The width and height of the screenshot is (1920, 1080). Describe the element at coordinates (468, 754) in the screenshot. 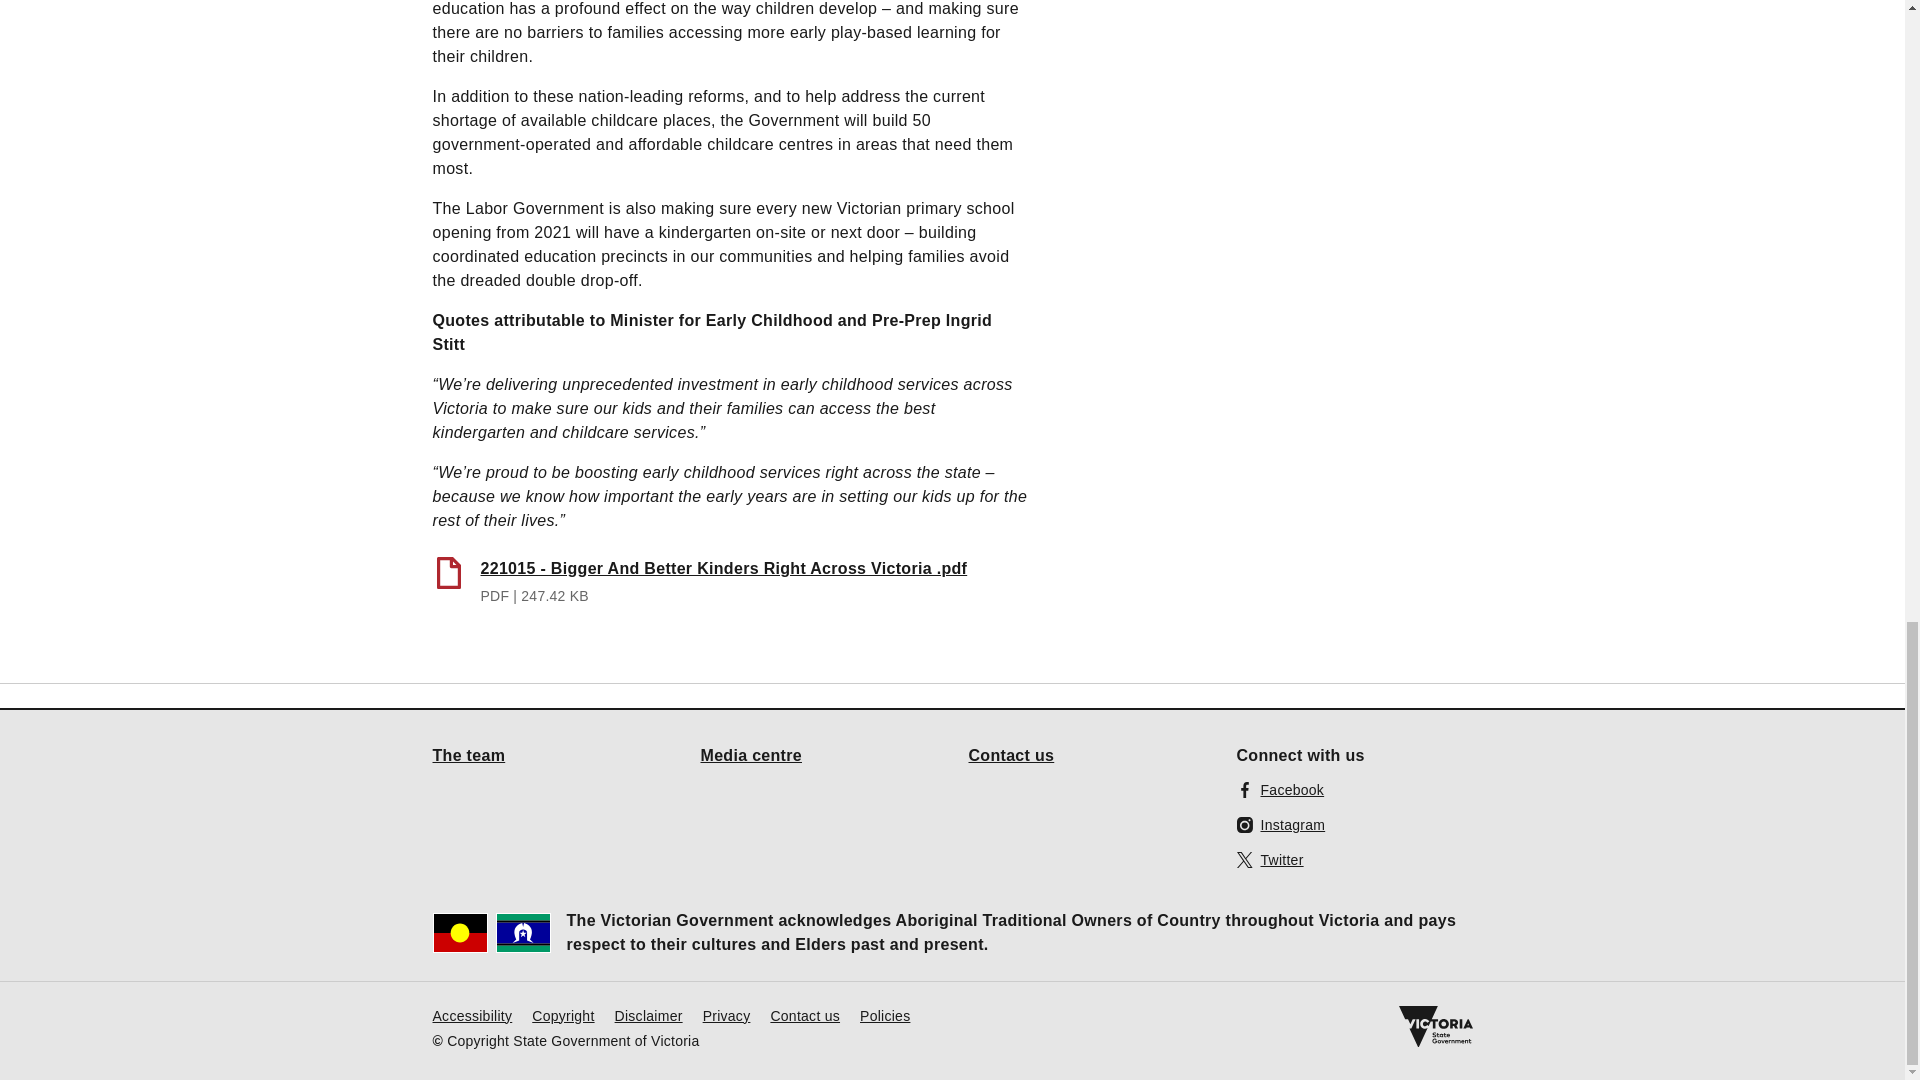

I see `The team` at that location.